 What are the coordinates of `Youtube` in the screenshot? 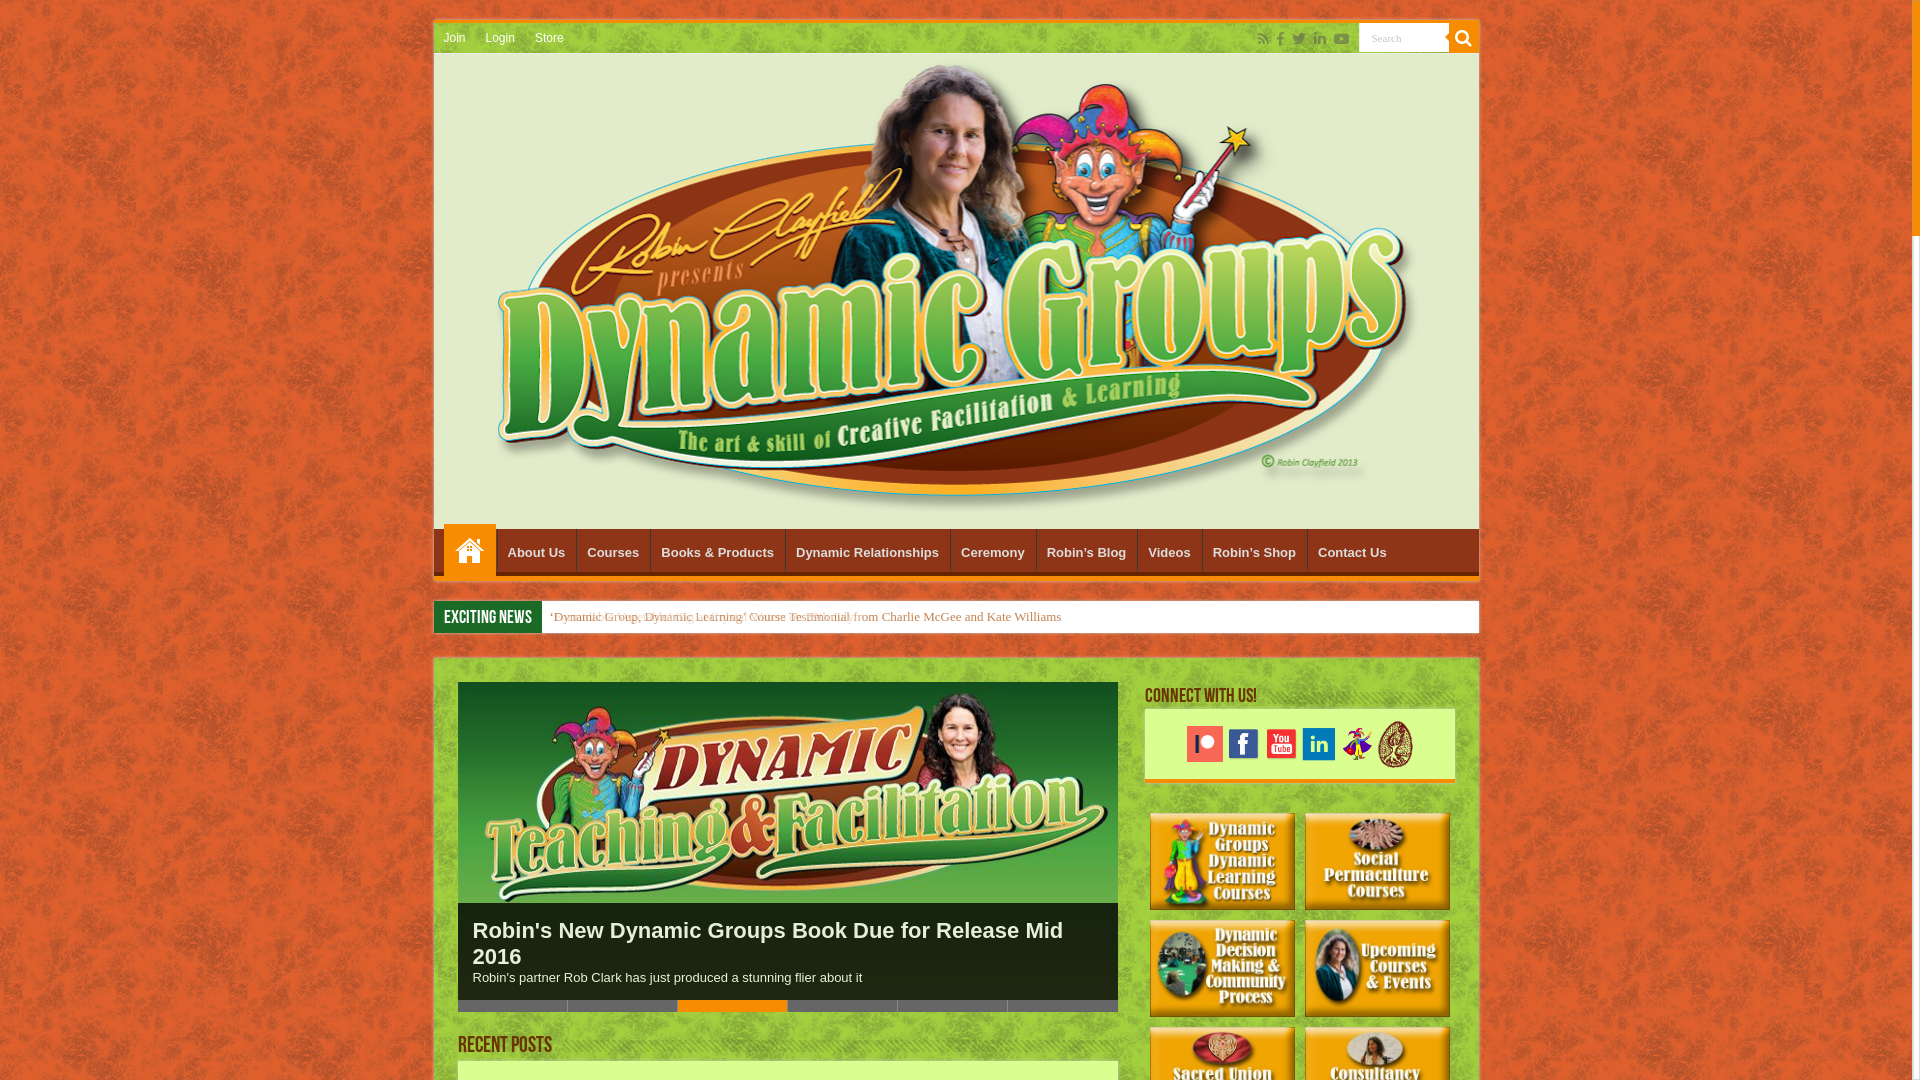 It's located at (1342, 39).